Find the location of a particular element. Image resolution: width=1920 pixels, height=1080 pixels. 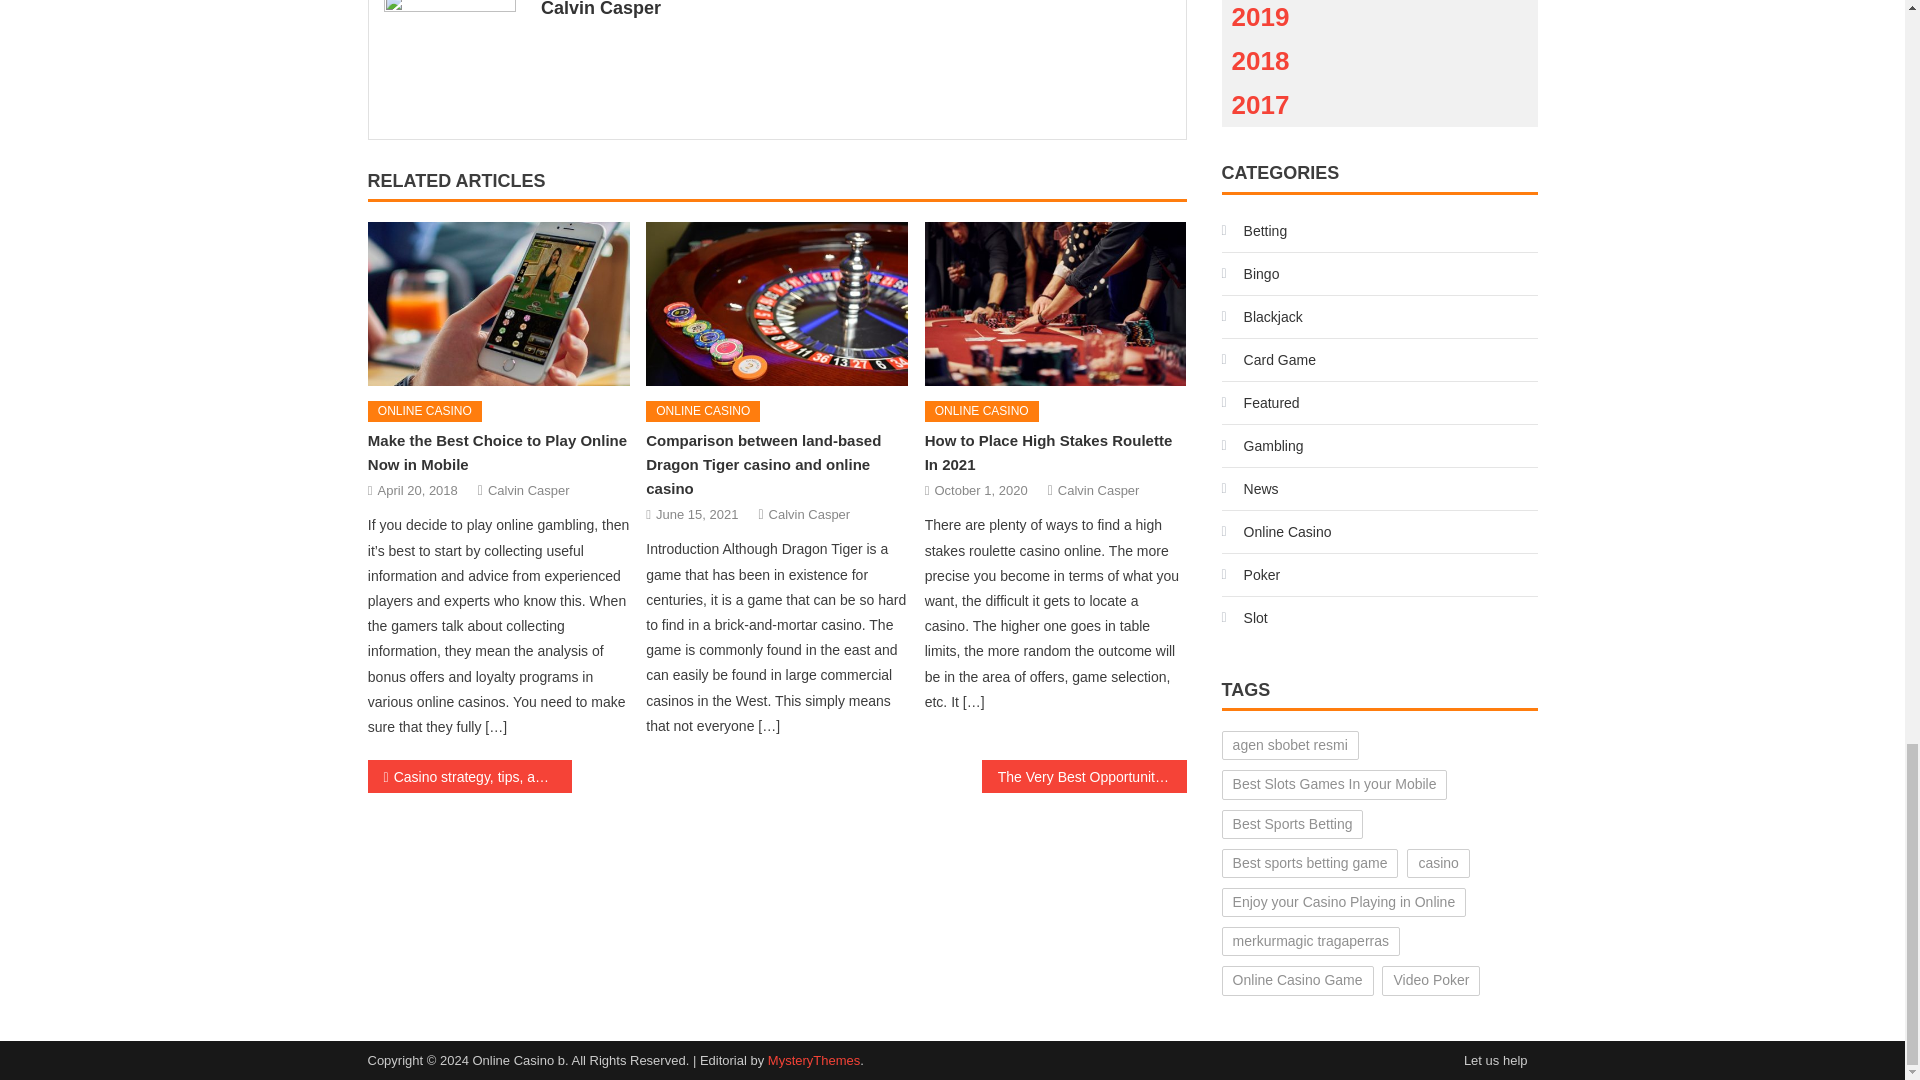

ONLINE CASINO is located at coordinates (982, 412).